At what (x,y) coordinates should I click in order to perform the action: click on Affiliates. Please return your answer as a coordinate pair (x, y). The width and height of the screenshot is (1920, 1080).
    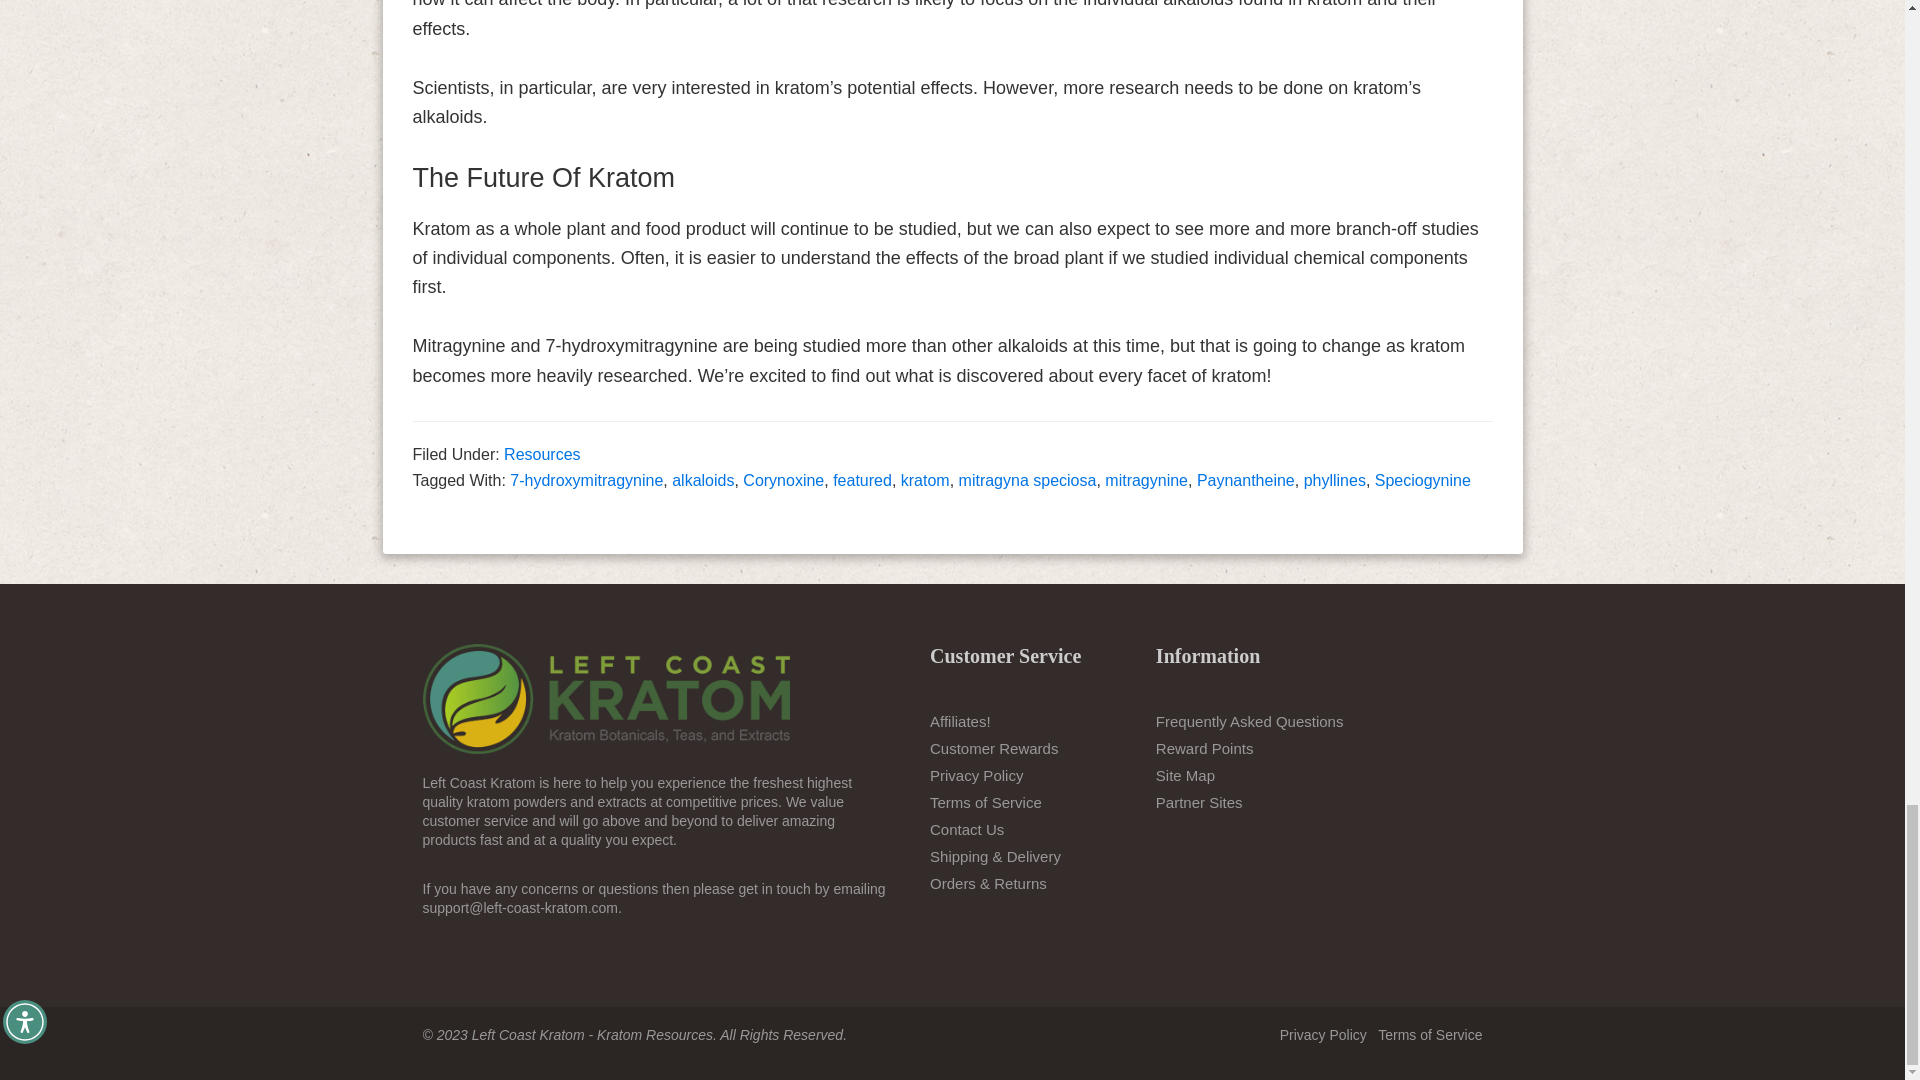
    Looking at the image, I should click on (960, 721).